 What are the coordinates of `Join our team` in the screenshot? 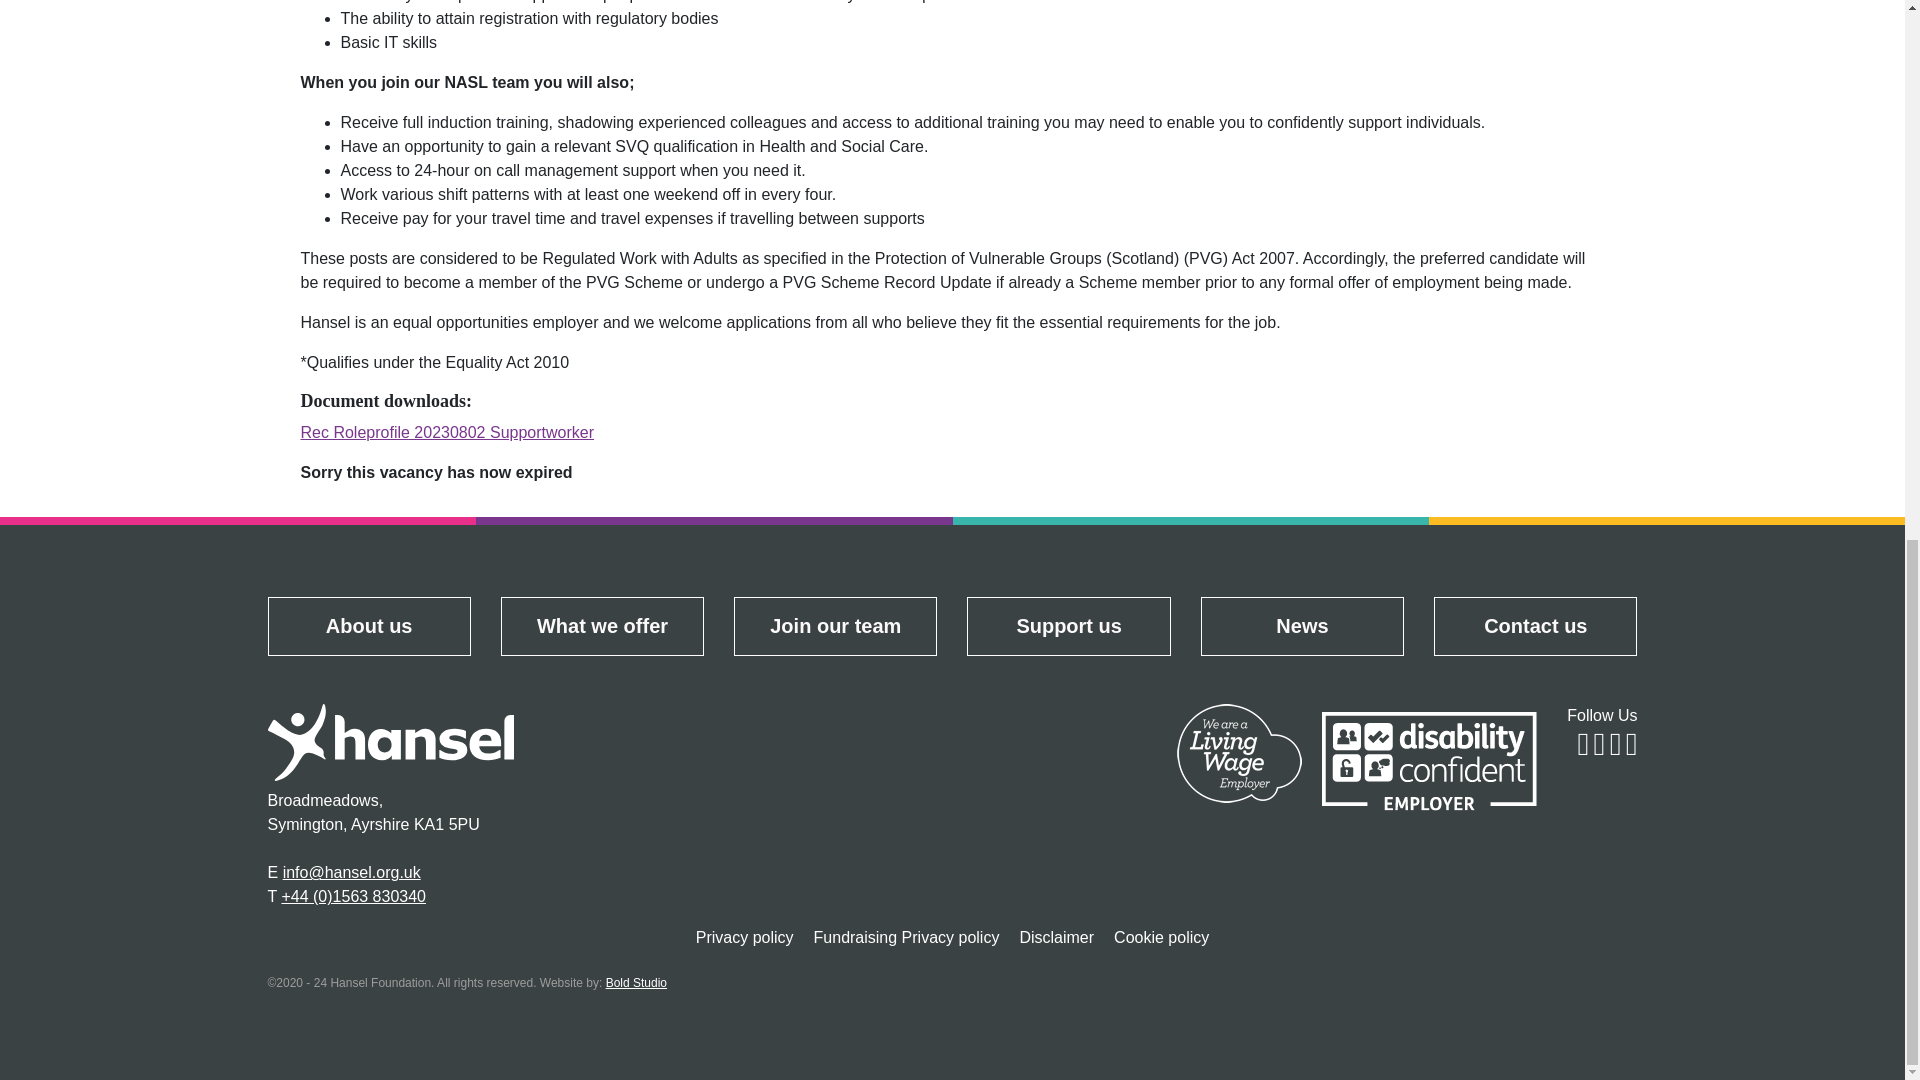 It's located at (836, 626).